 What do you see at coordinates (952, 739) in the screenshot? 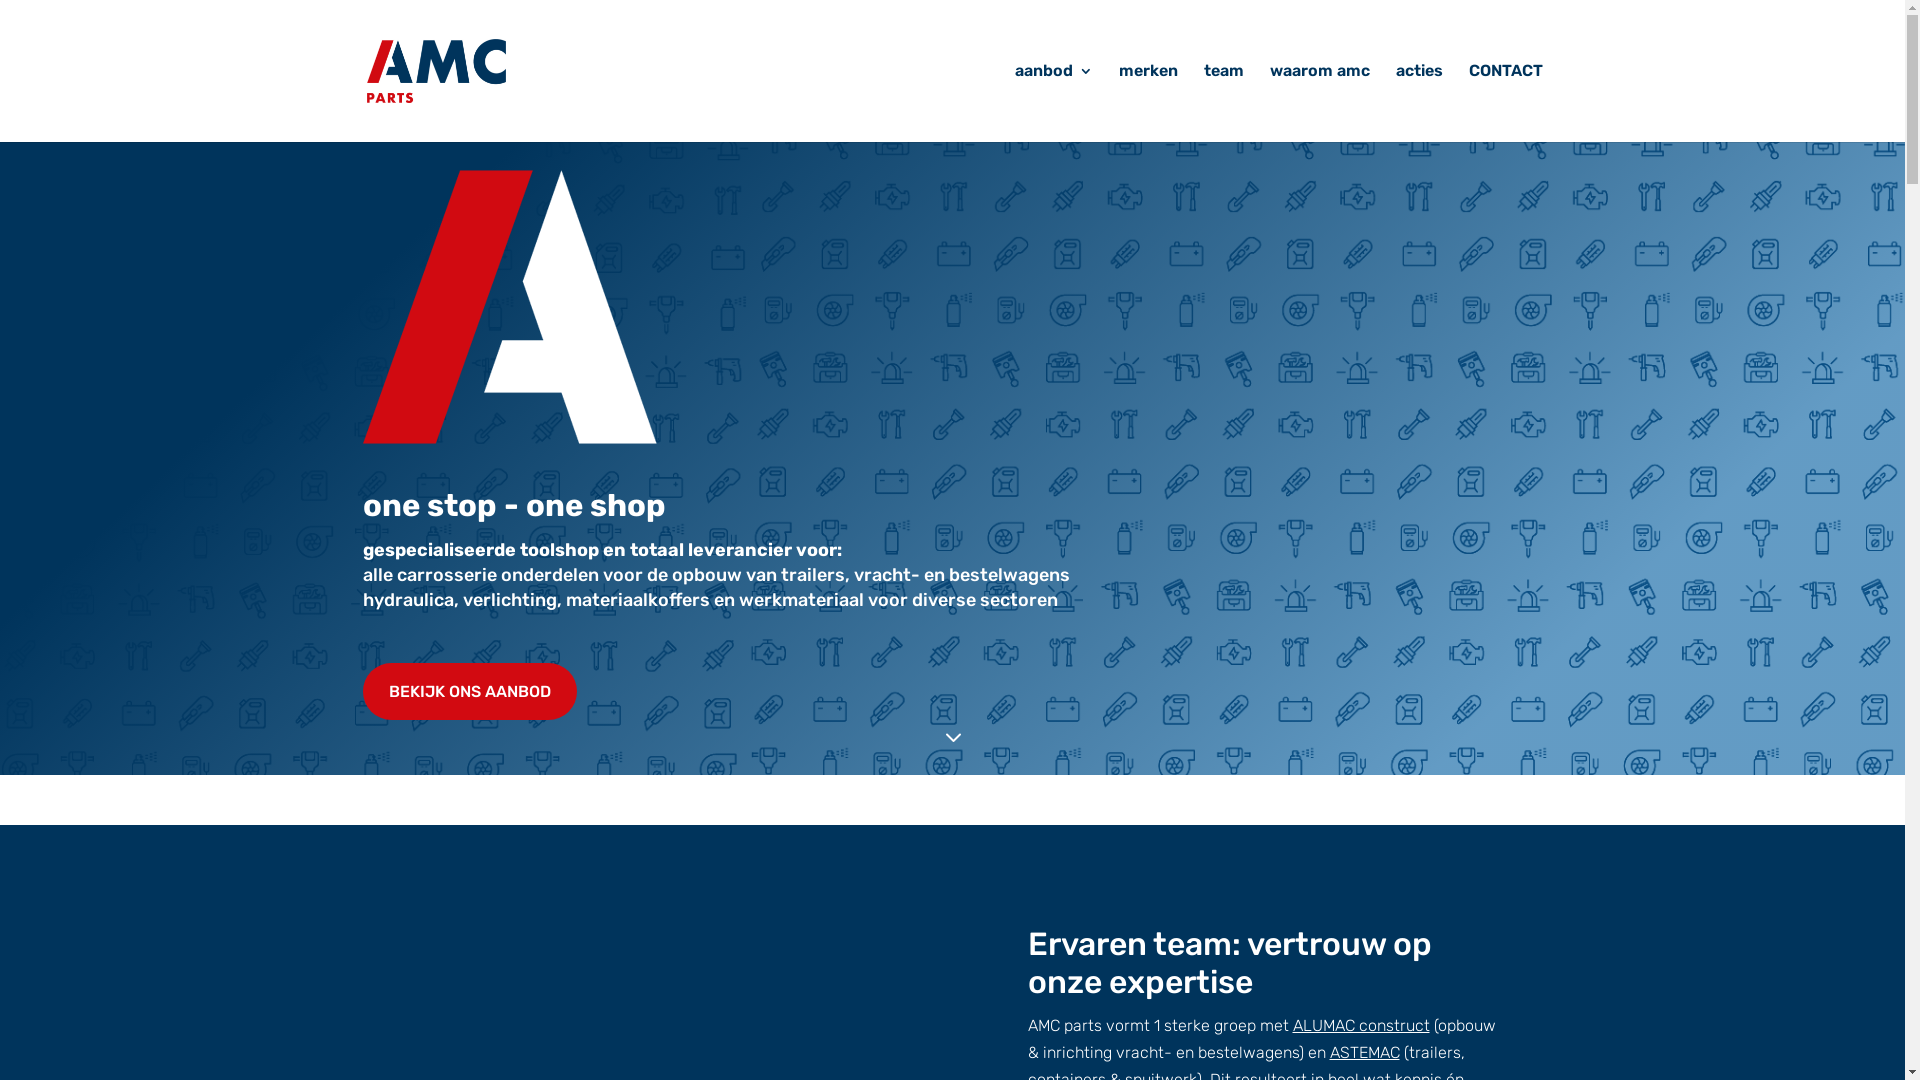
I see `3` at bounding box center [952, 739].